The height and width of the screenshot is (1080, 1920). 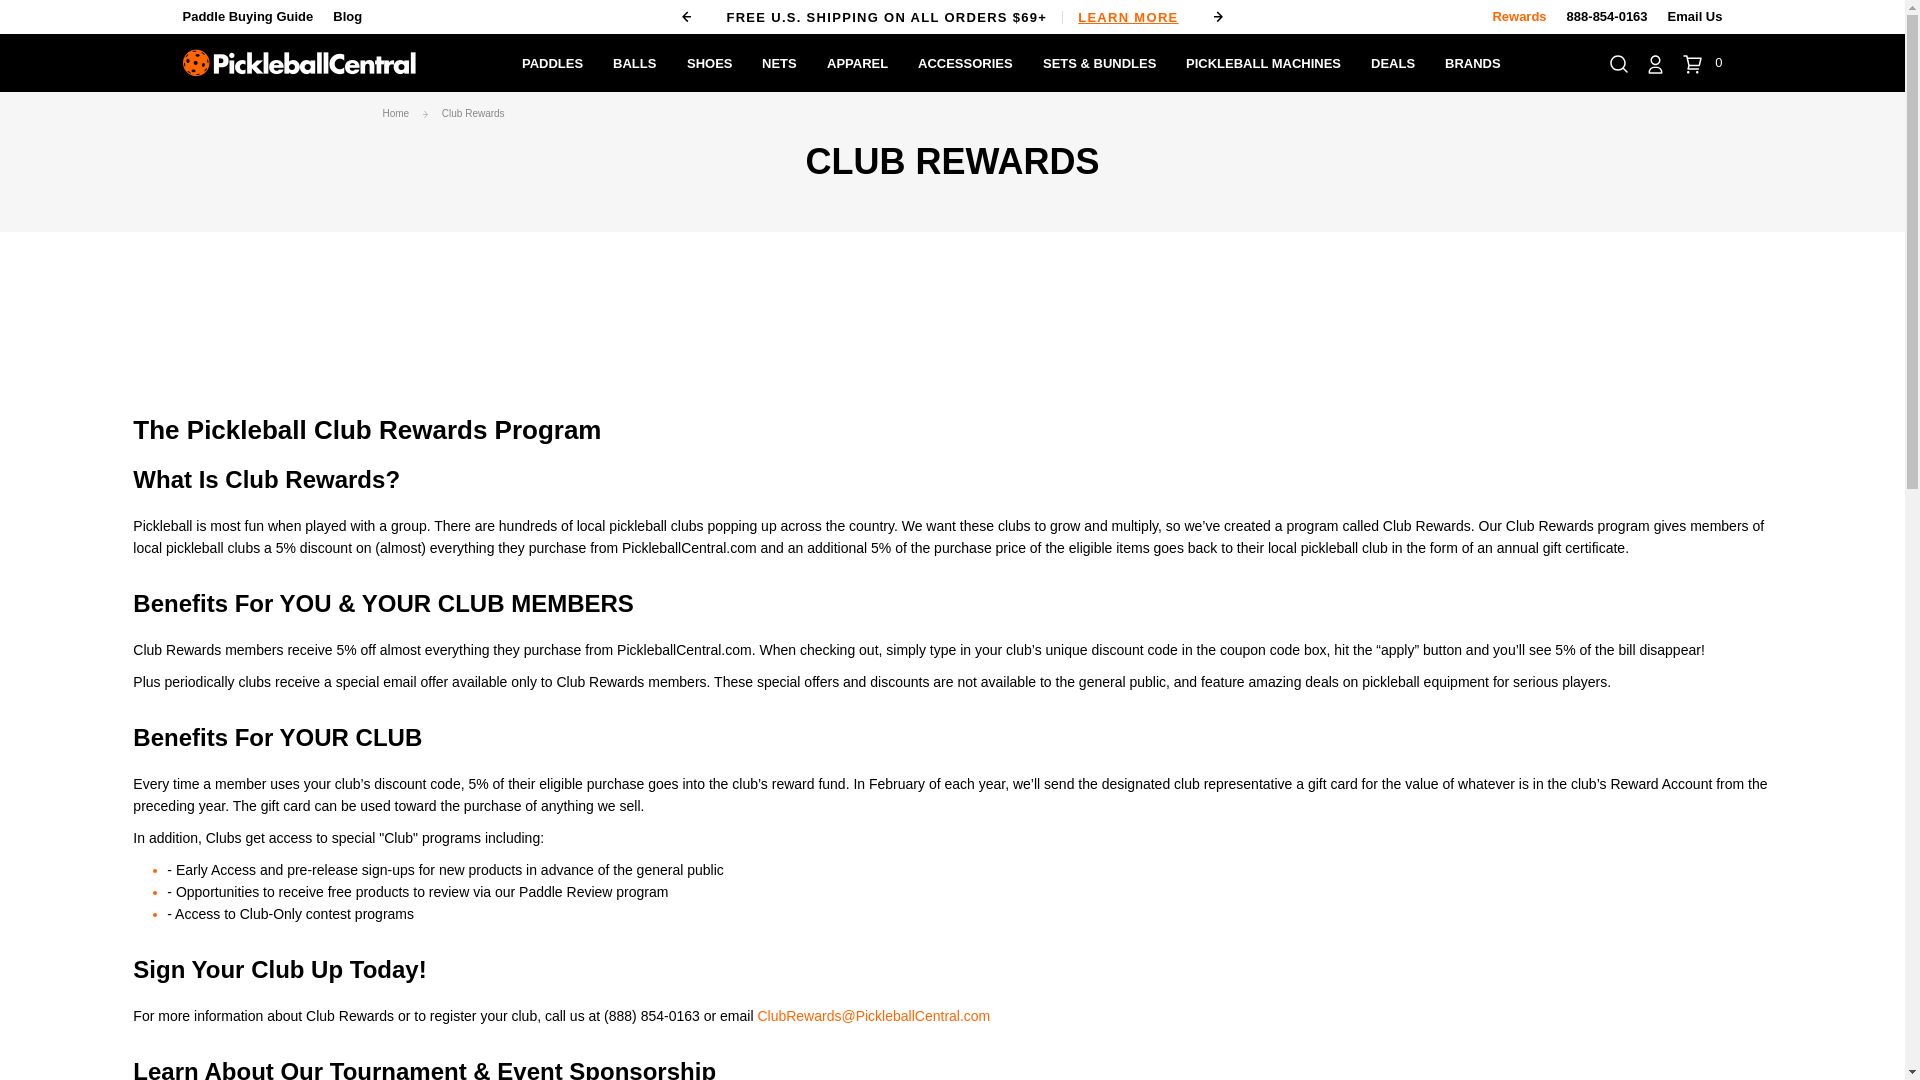 What do you see at coordinates (1120, 16) in the screenshot?
I see `LEARN MORE` at bounding box center [1120, 16].